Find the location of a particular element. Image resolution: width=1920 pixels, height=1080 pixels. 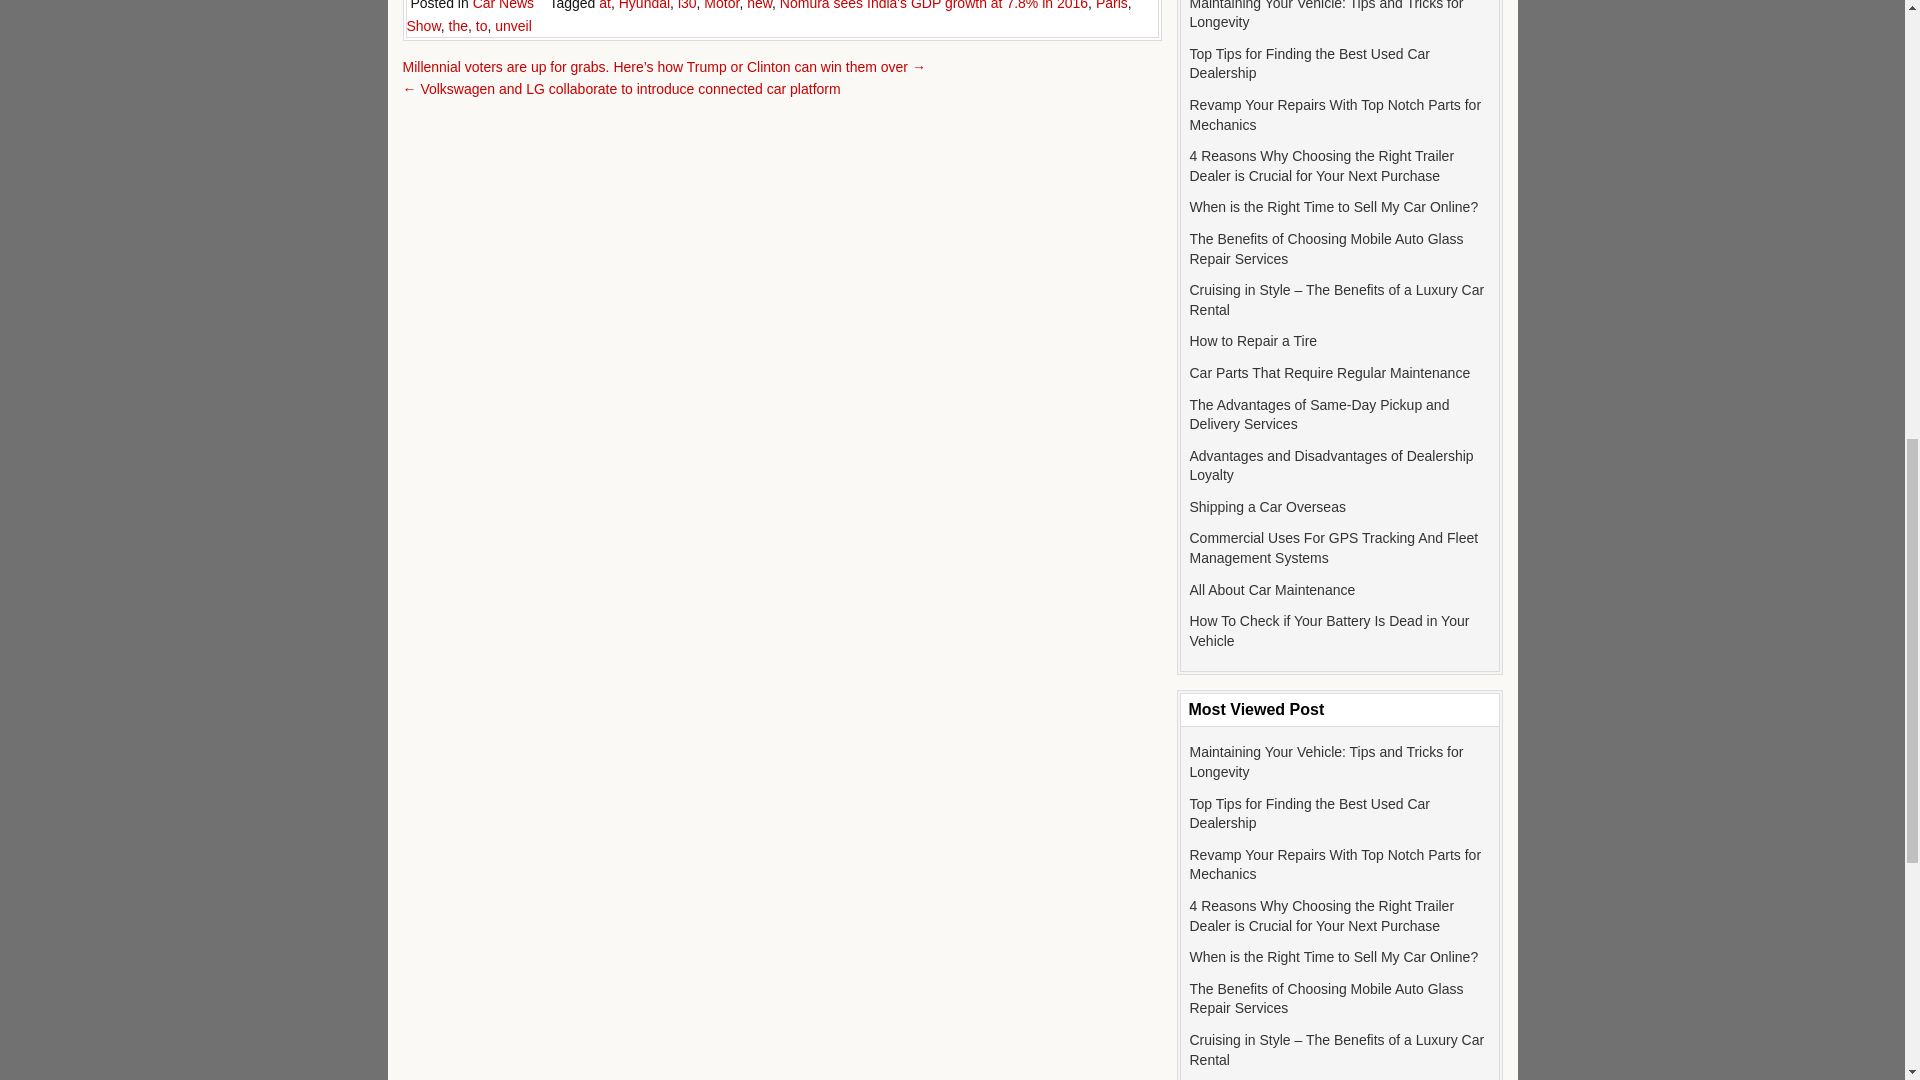

the is located at coordinates (458, 26).